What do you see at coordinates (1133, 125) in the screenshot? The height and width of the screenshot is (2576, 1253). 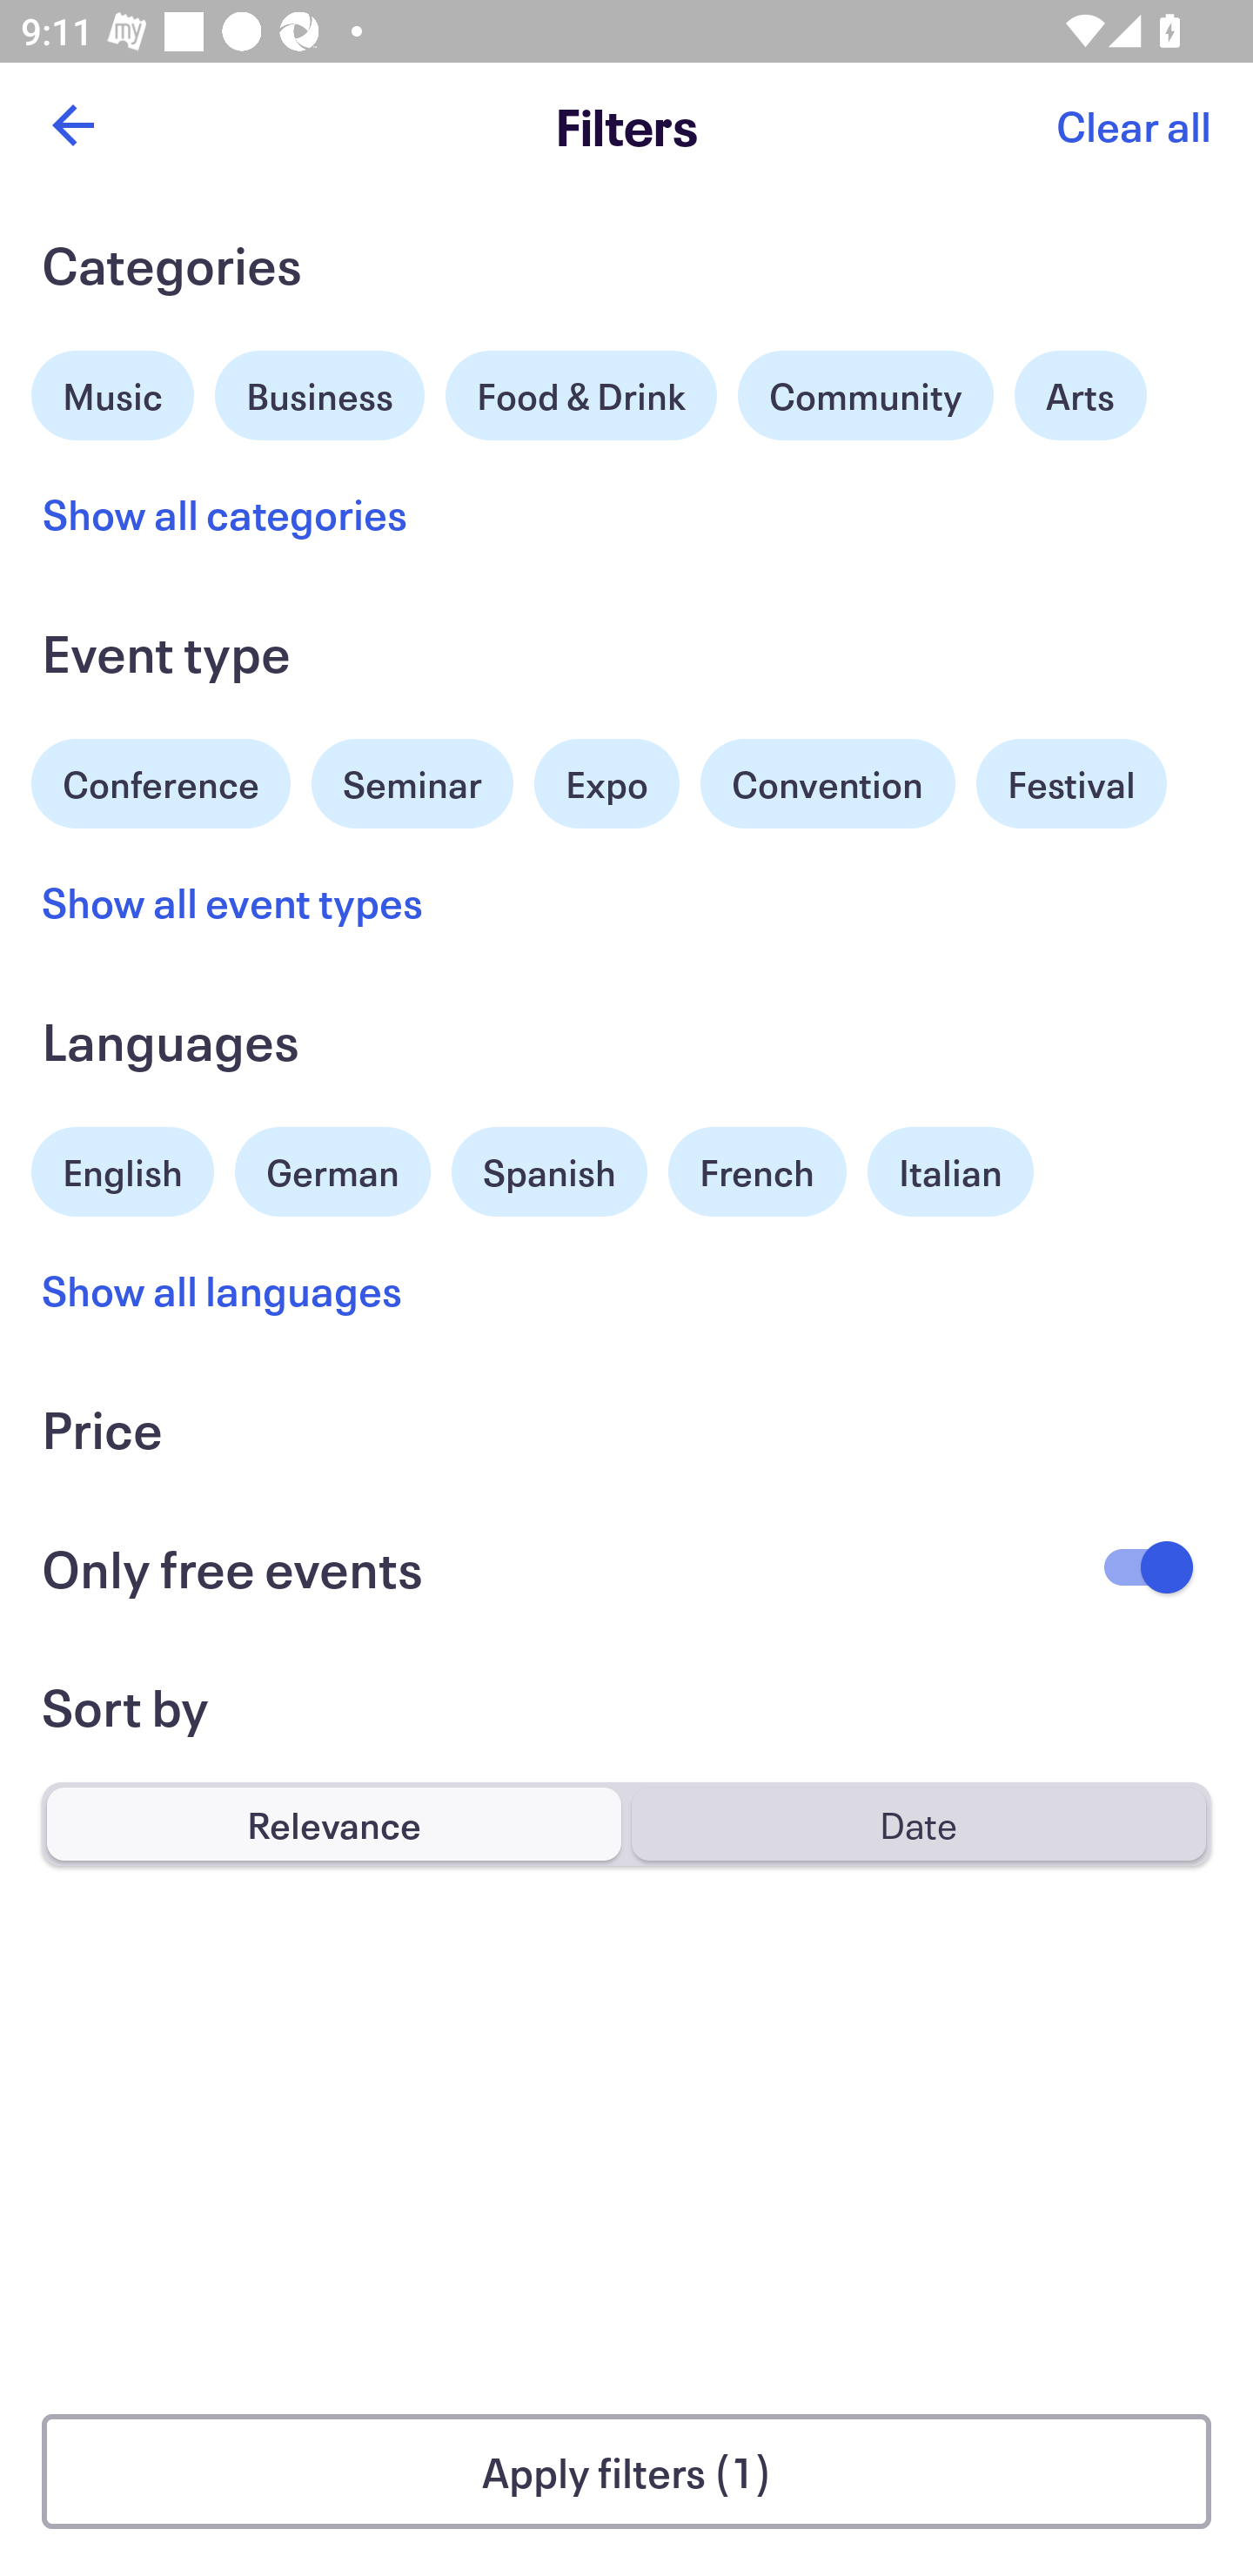 I see `Clear all` at bounding box center [1133, 125].